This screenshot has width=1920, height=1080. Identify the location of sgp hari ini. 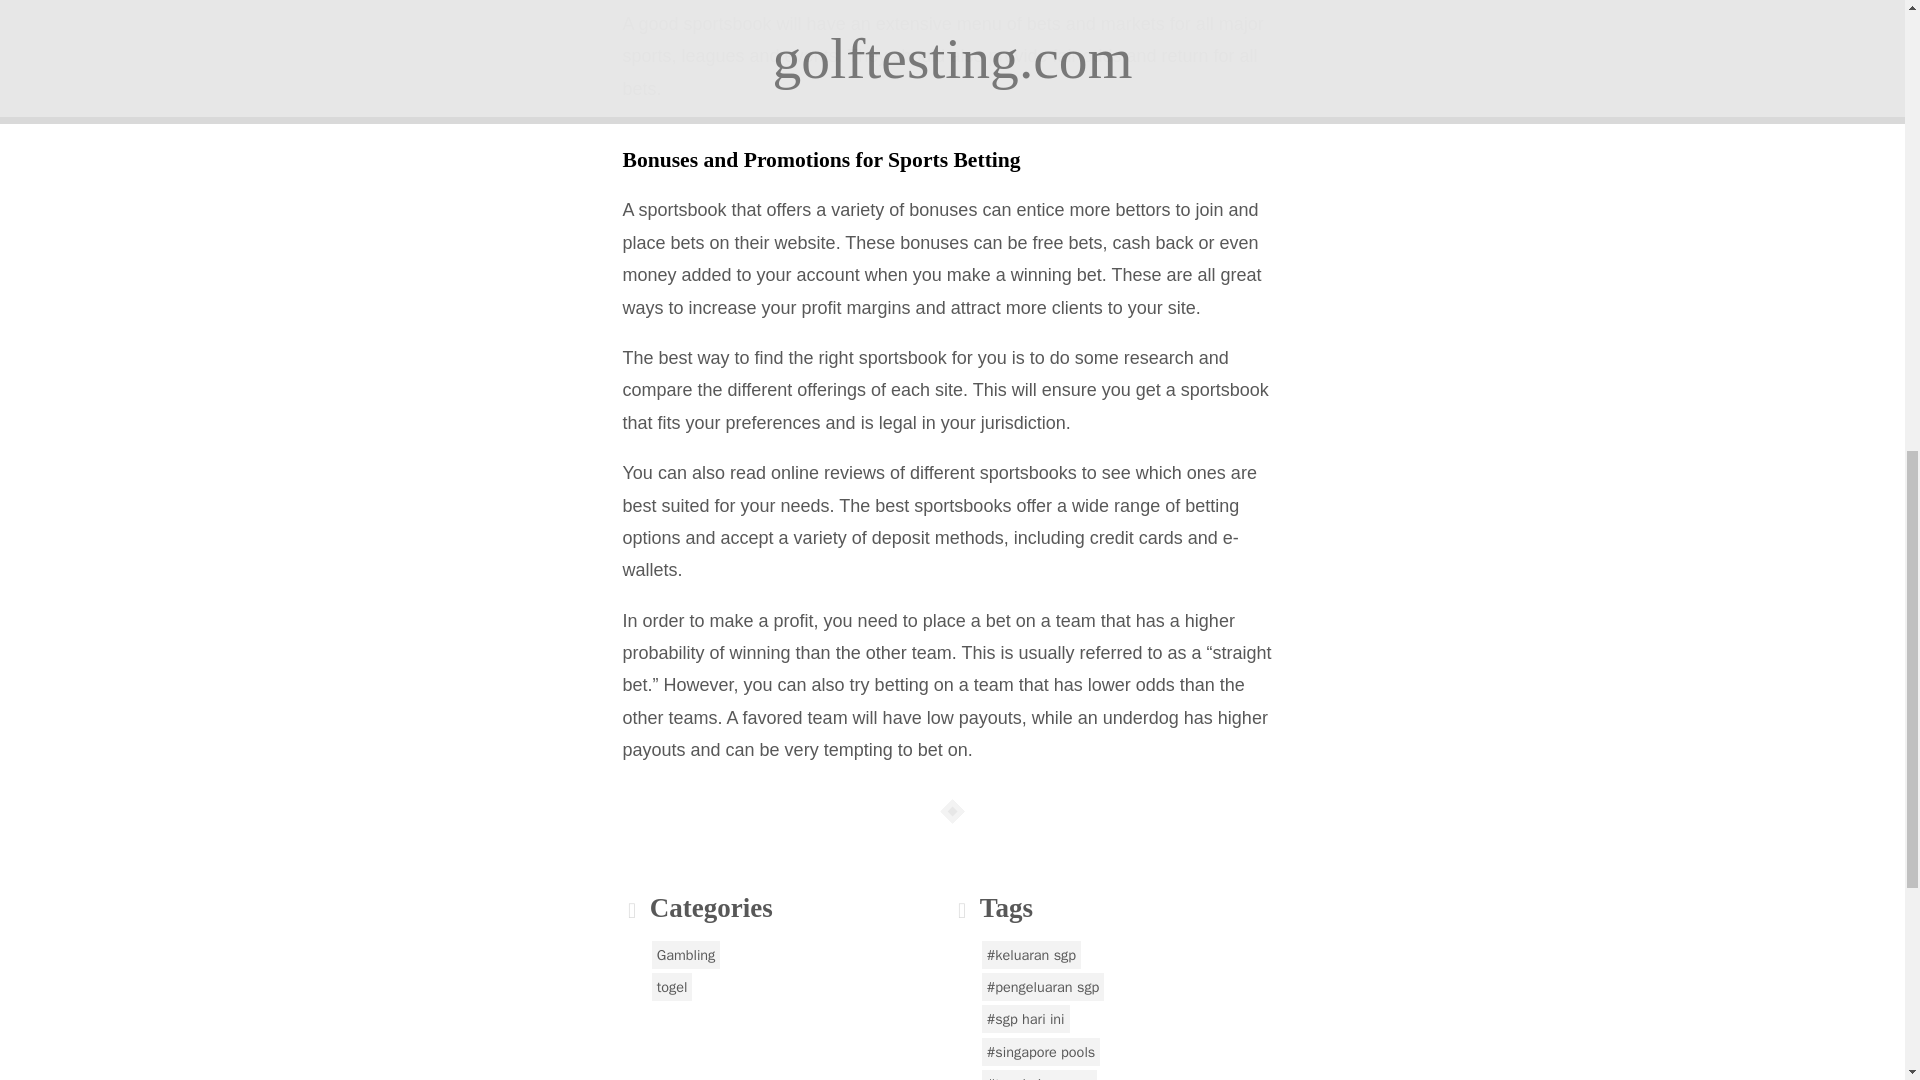
(1025, 1018).